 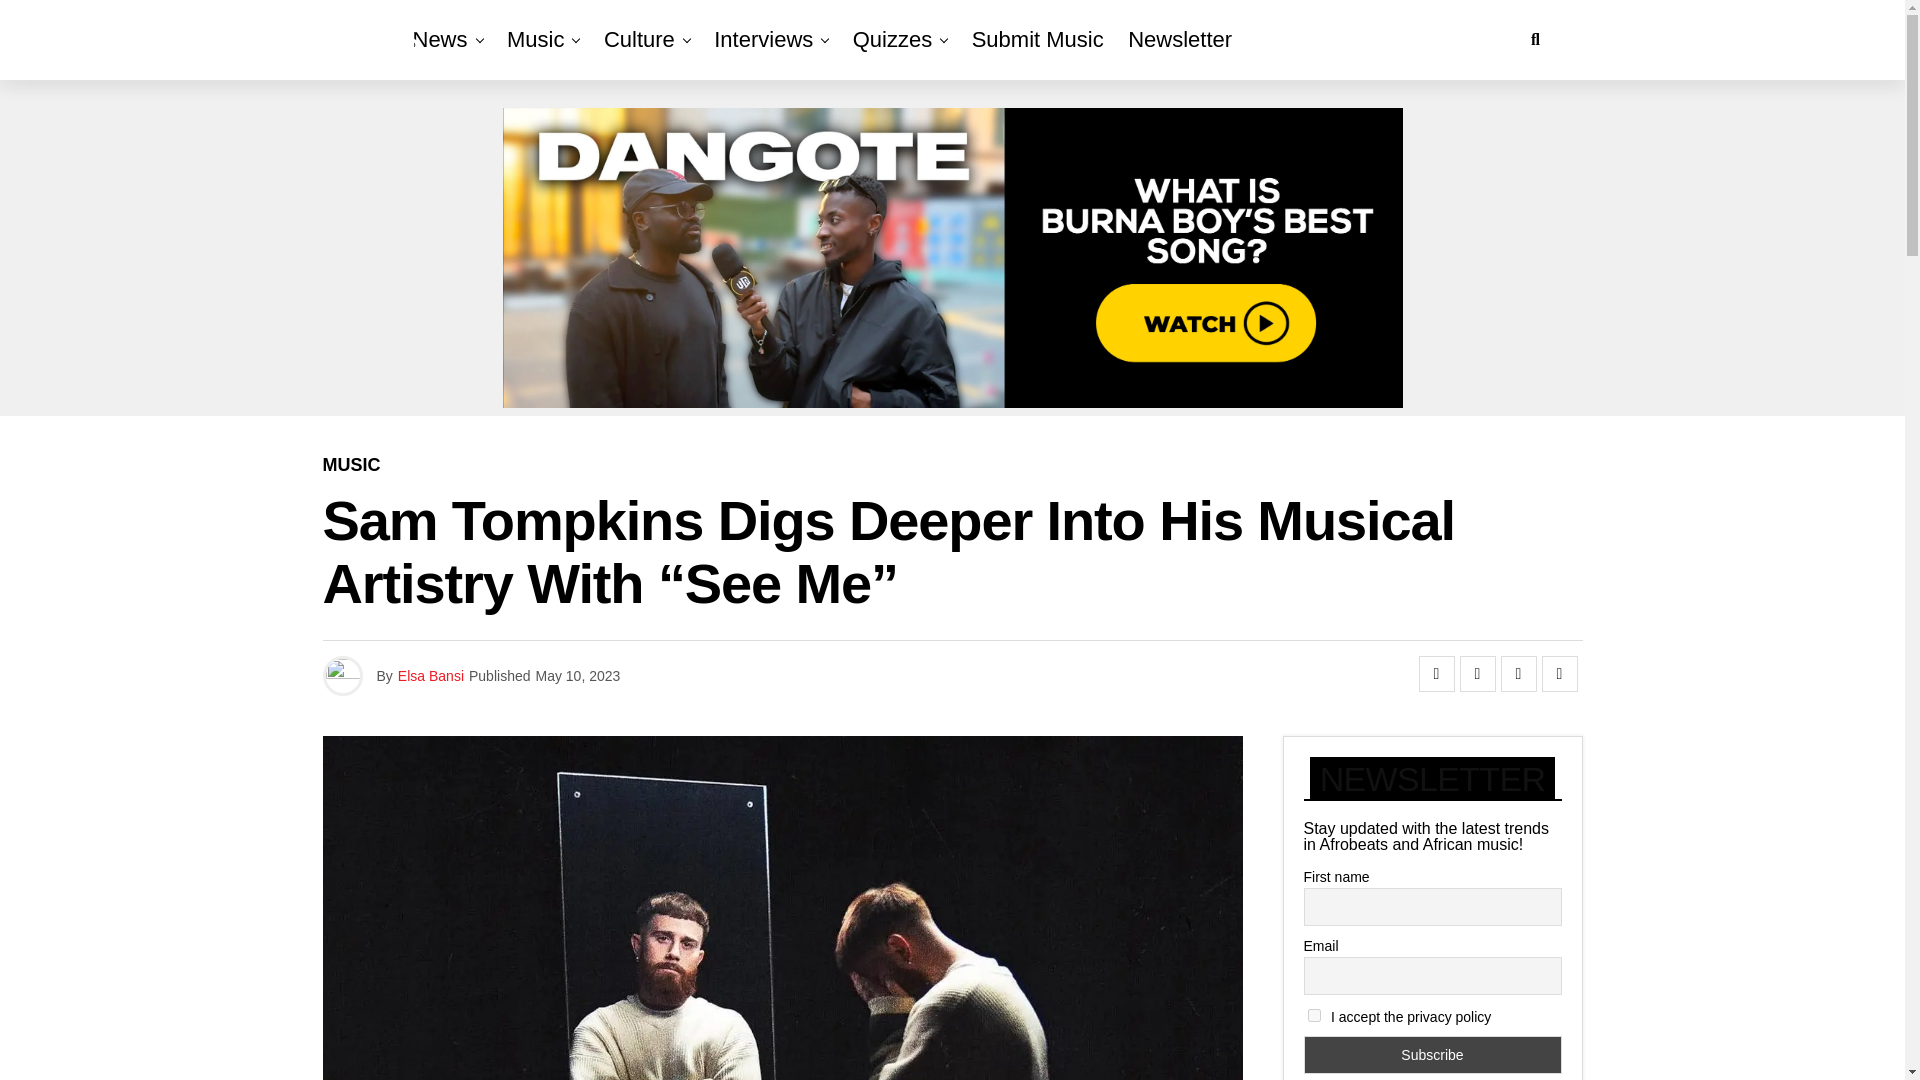 I want to click on Subscribe, so click(x=1432, y=1054).